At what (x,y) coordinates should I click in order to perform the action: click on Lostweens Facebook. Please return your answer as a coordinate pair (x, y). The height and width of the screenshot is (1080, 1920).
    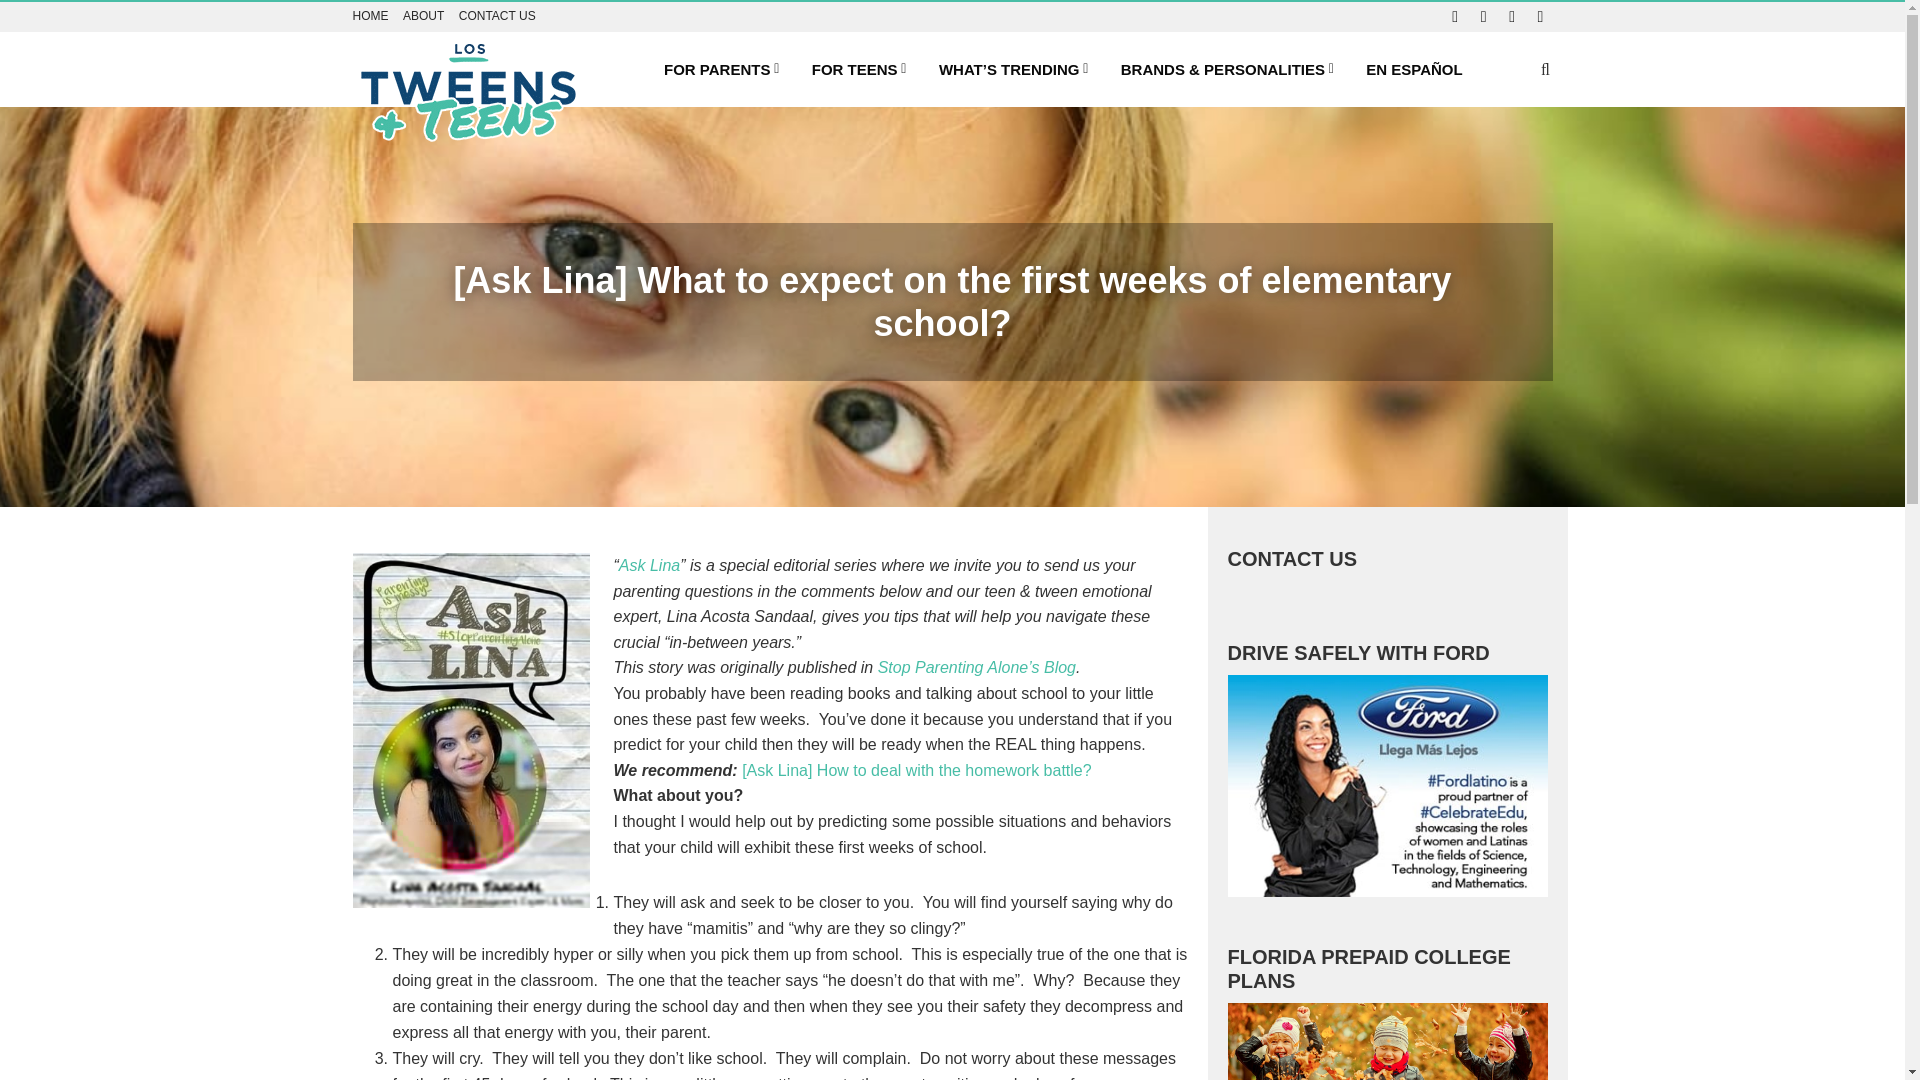
    Looking at the image, I should click on (1454, 16).